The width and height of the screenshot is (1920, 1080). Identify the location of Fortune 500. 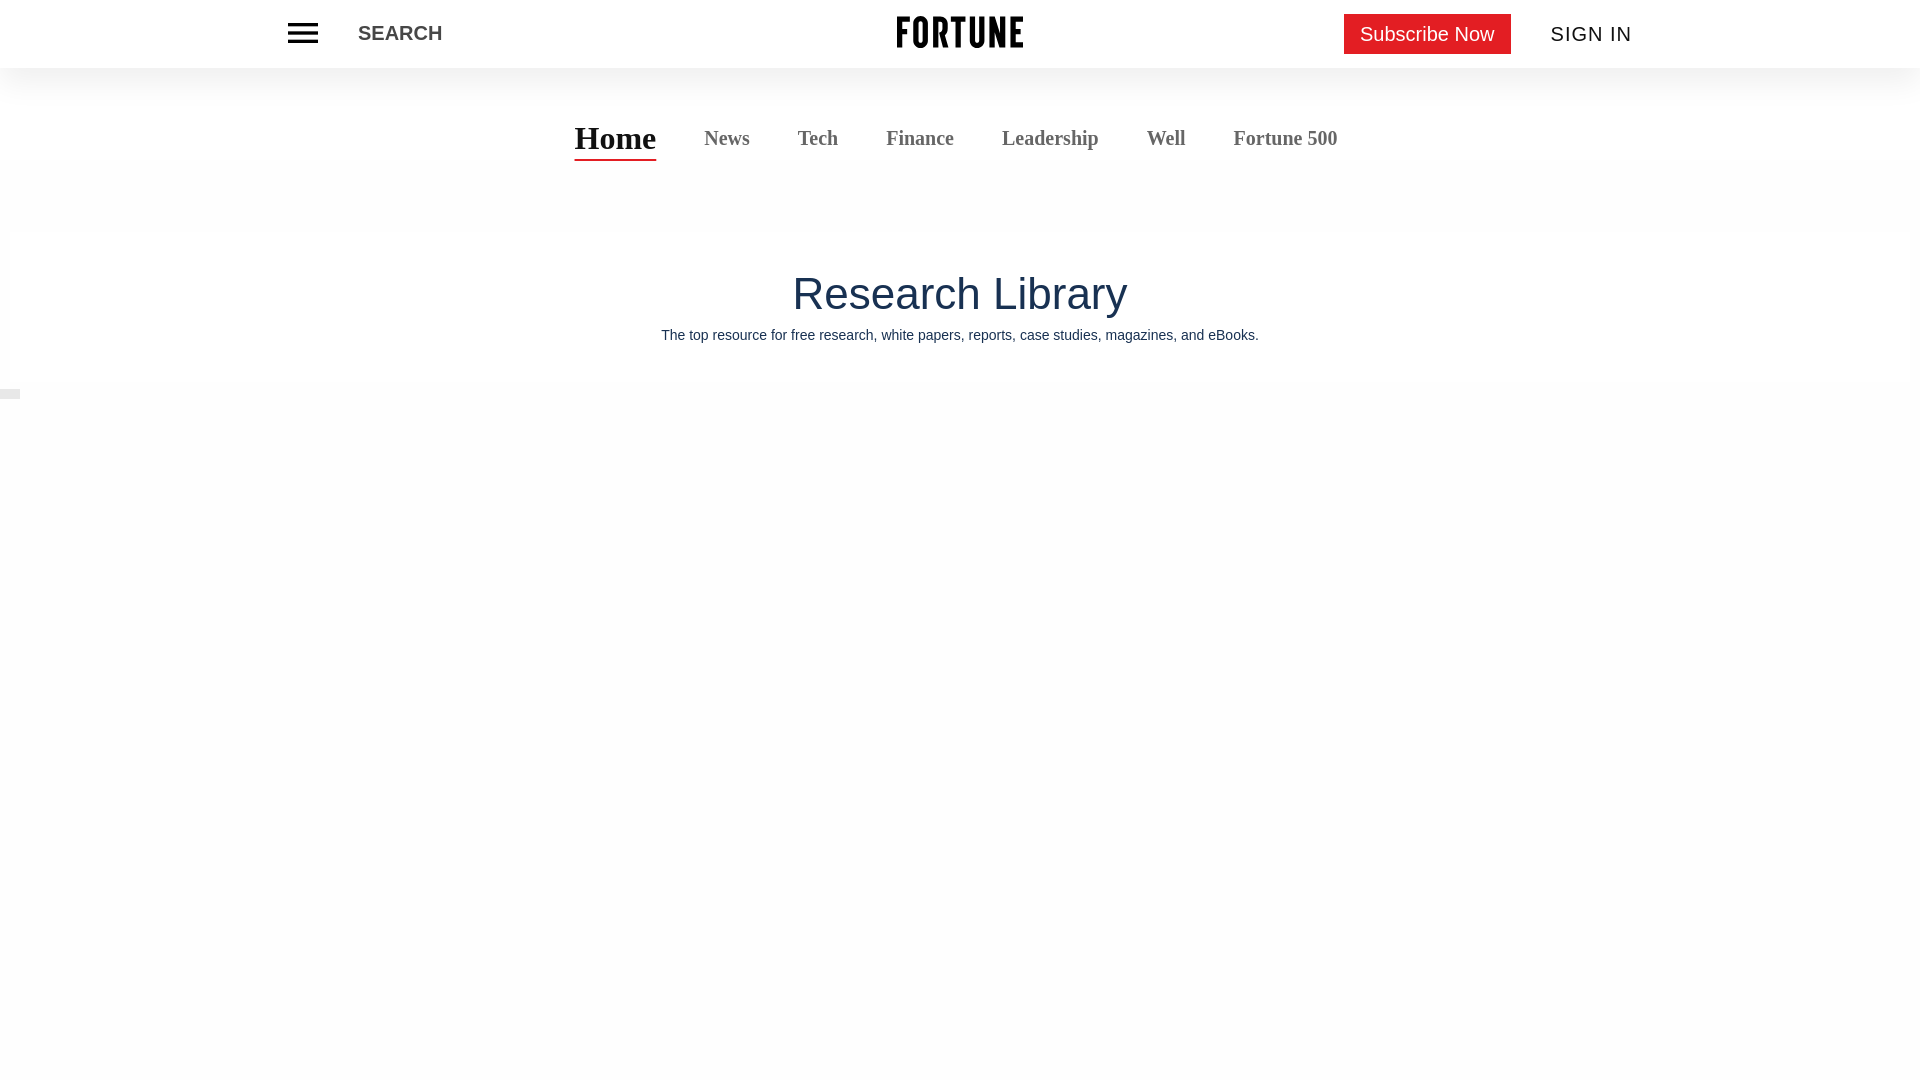
(1285, 136).